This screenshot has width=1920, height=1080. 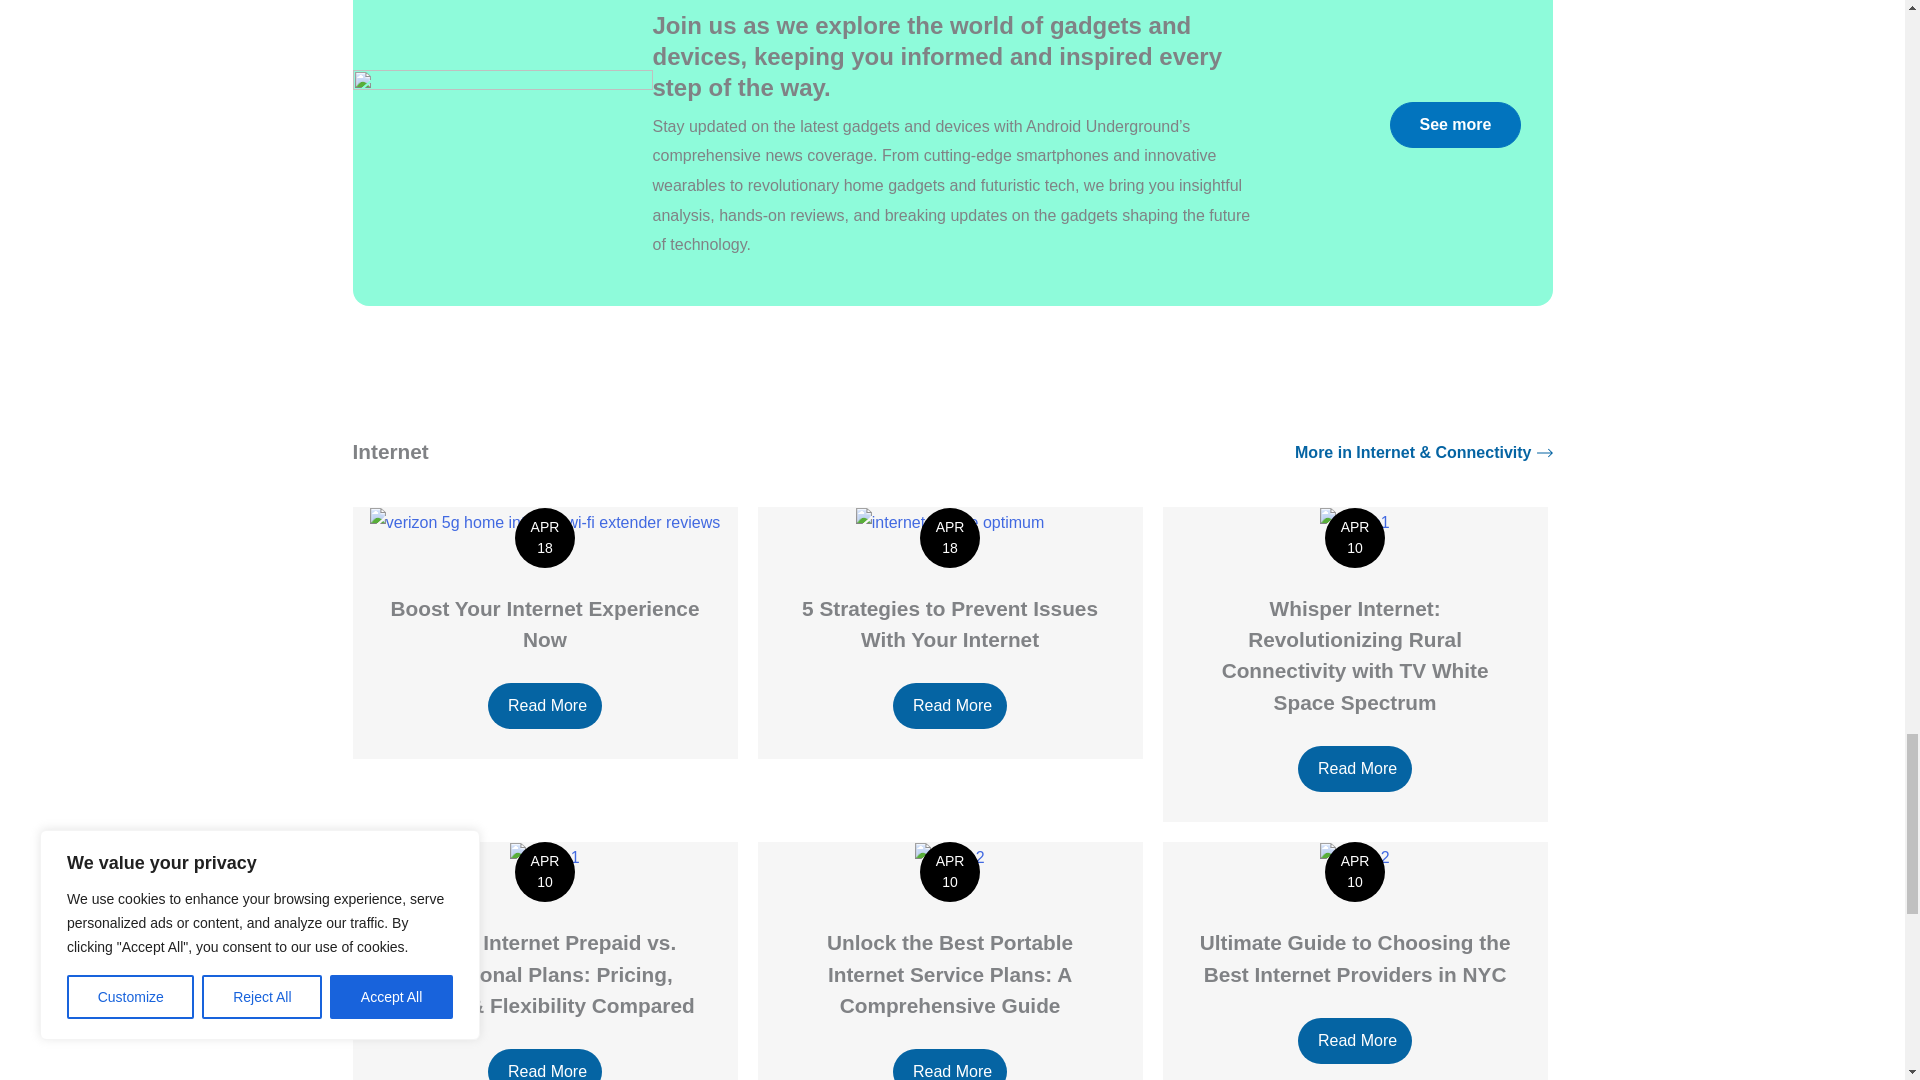 What do you see at coordinates (950, 522) in the screenshot?
I see `5 Strategies to Prevent Issues With Your Internet` at bounding box center [950, 522].